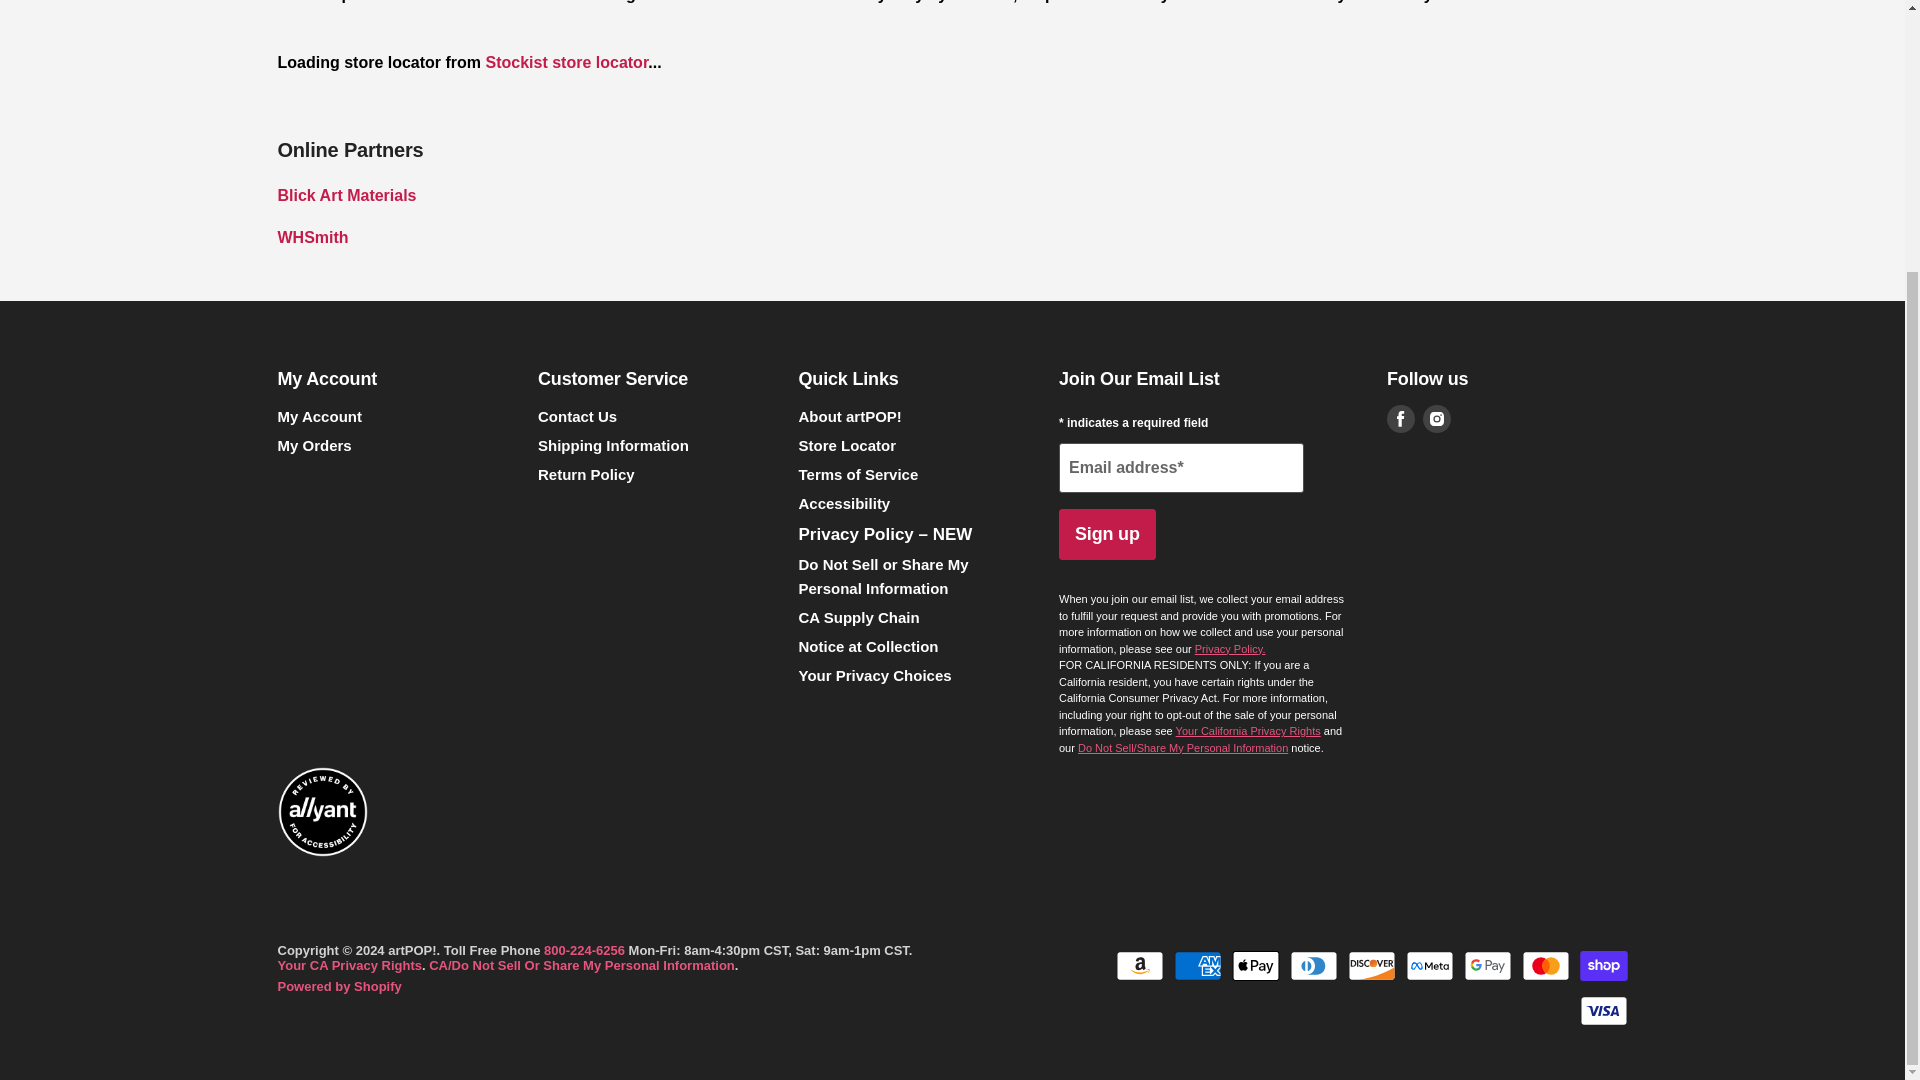 This screenshot has height=1080, width=1920. I want to click on American Express, so click(1197, 966).